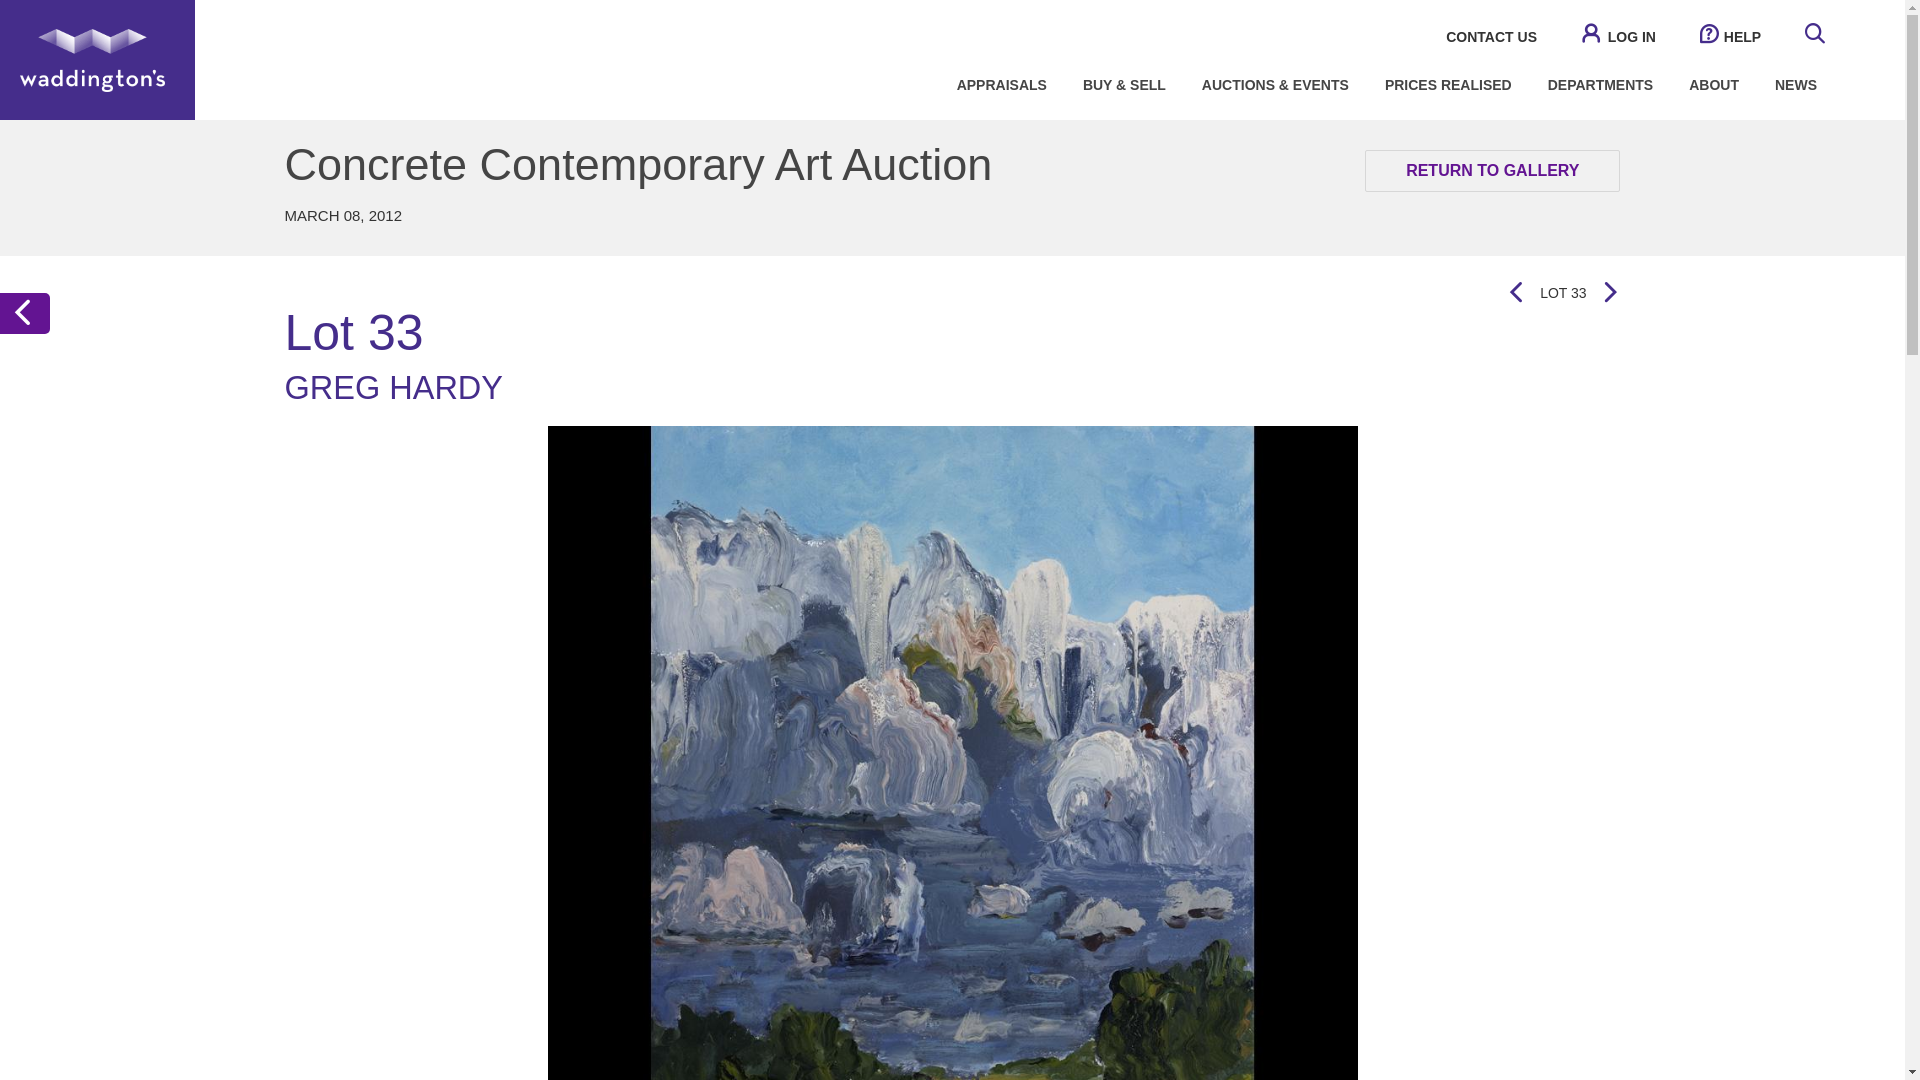 The image size is (1920, 1080). I want to click on ABOUT, so click(1713, 84).